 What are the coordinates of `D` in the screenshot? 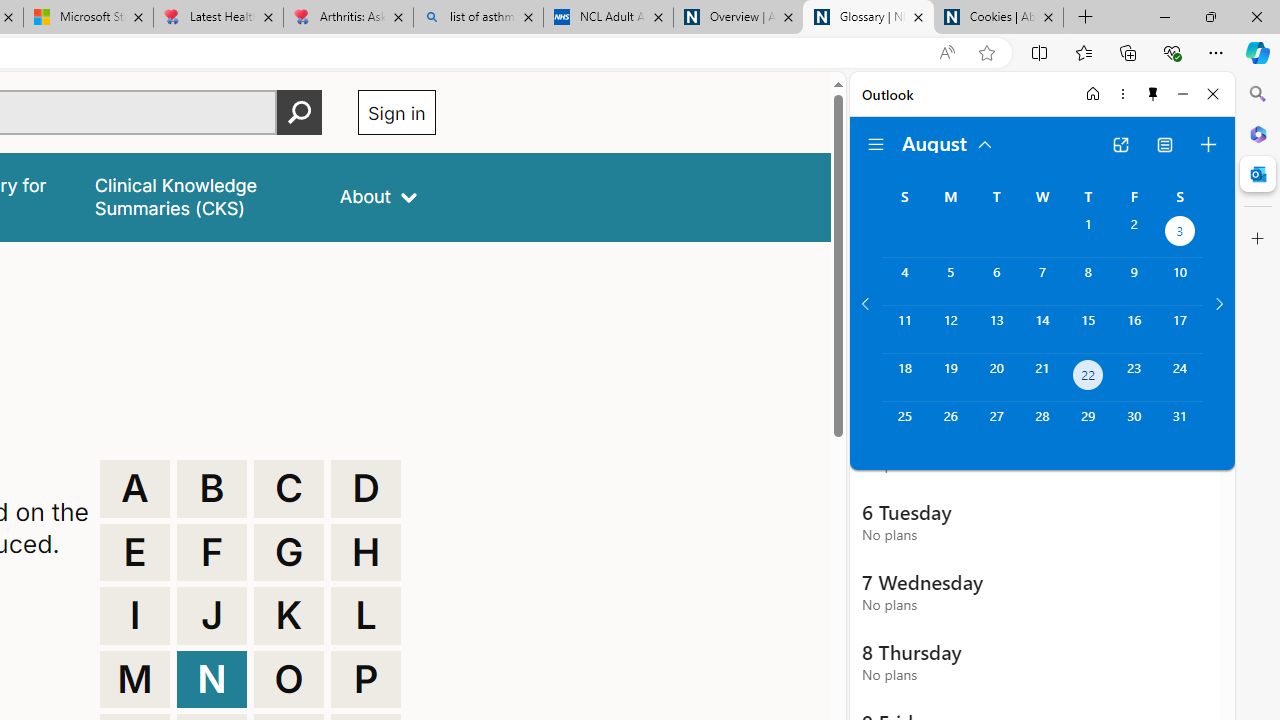 It's located at (366, 488).